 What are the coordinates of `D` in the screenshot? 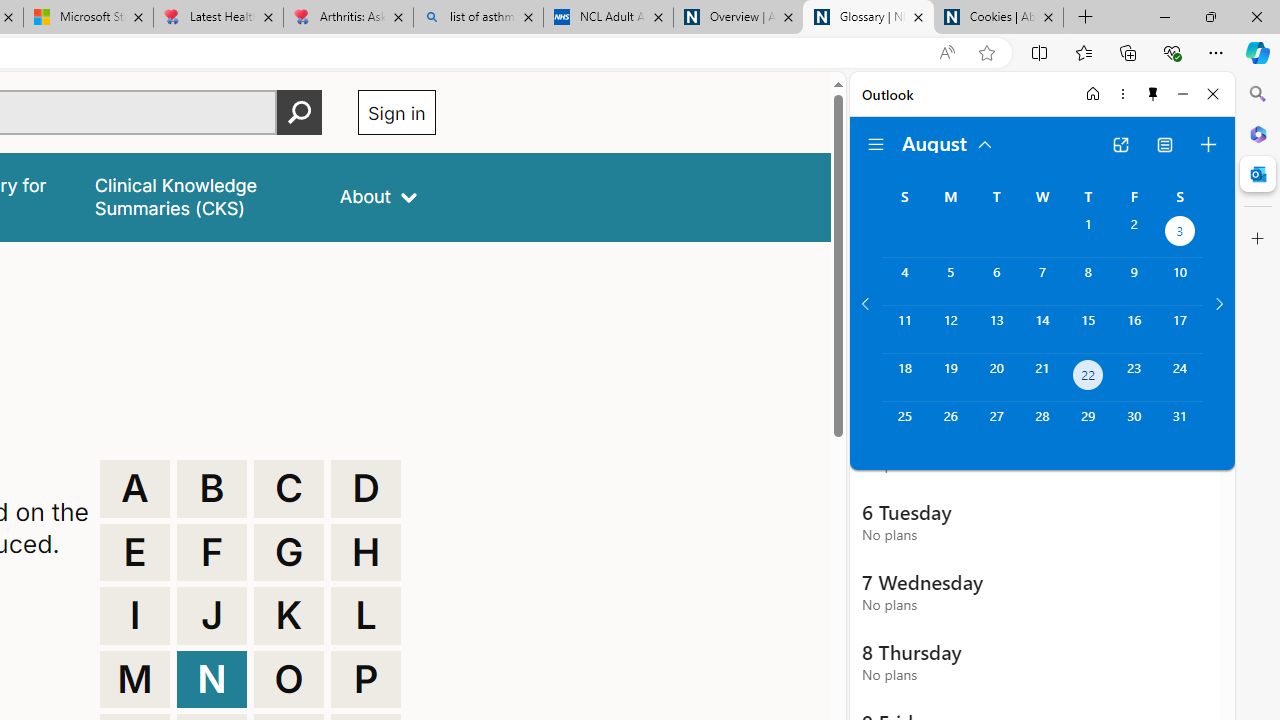 It's located at (366, 488).